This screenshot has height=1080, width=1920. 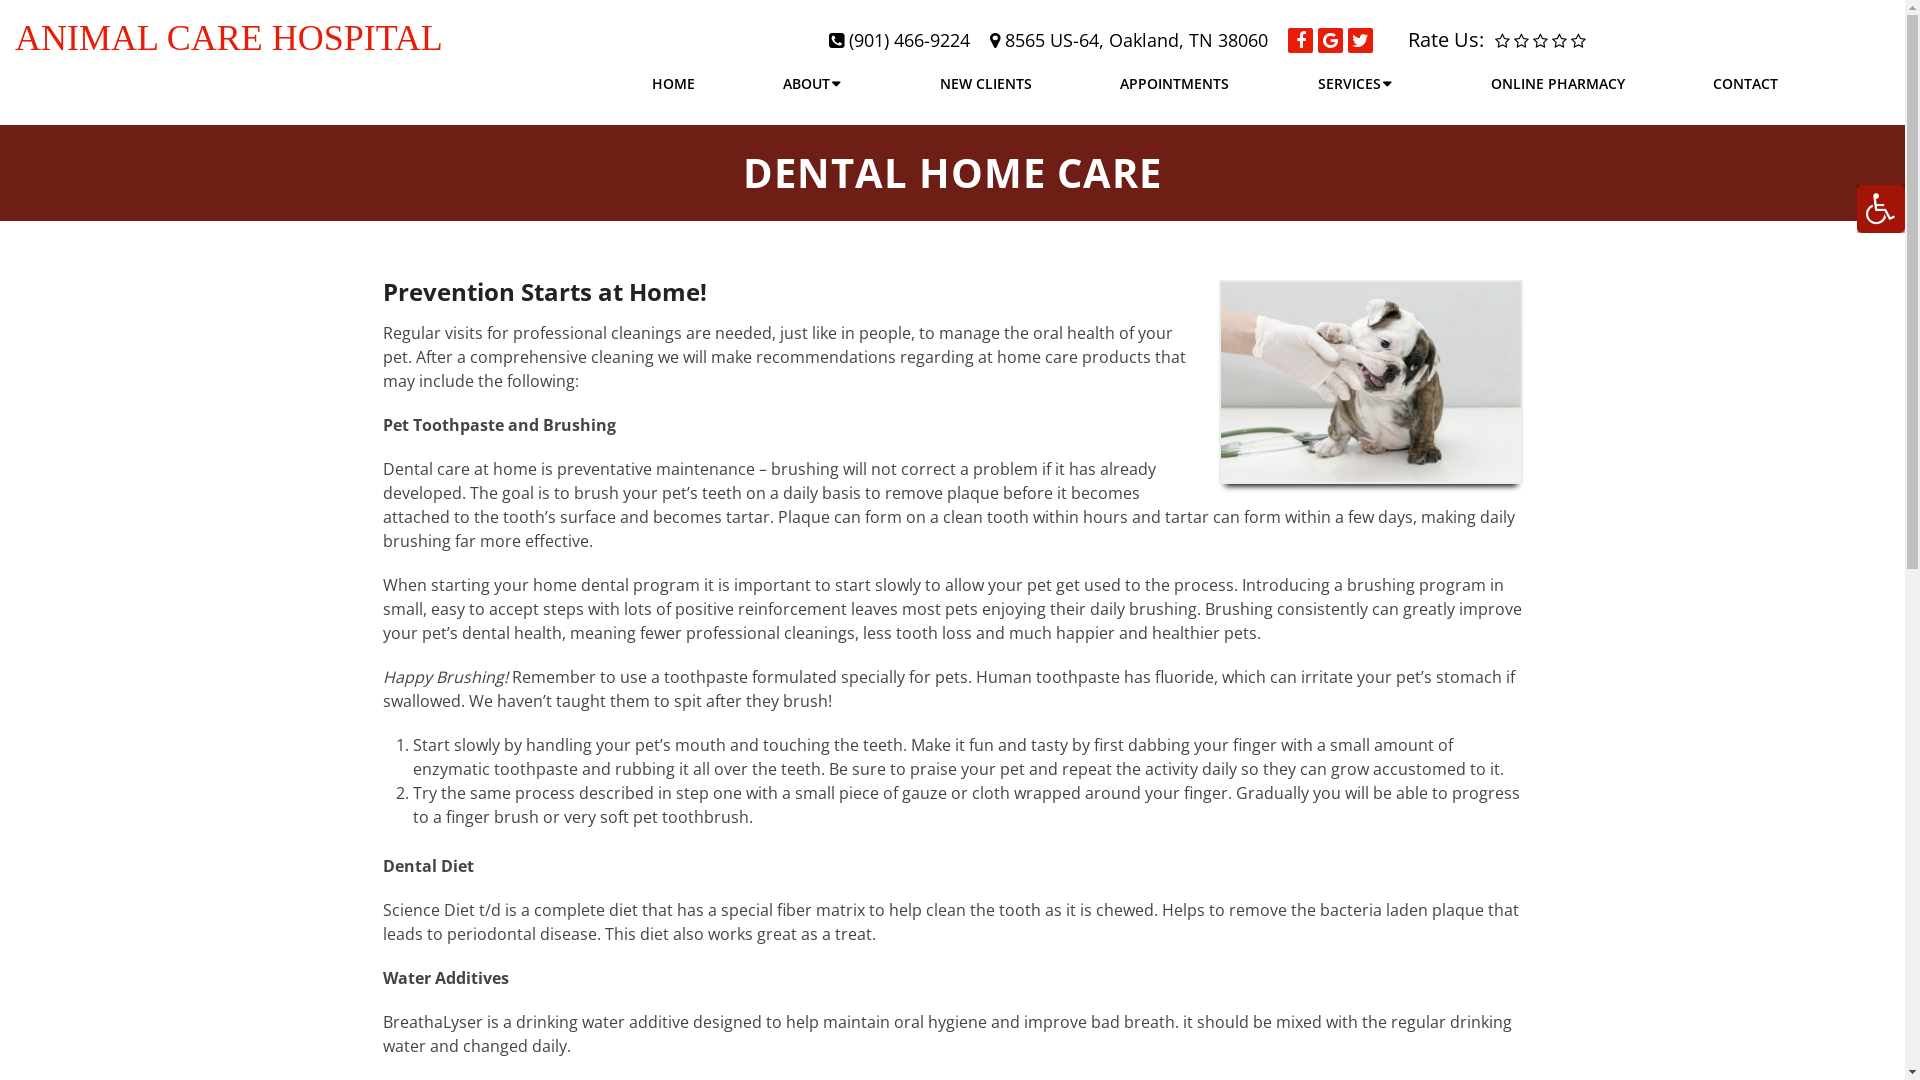 What do you see at coordinates (986, 84) in the screenshot?
I see `NEW CLIENTS` at bounding box center [986, 84].